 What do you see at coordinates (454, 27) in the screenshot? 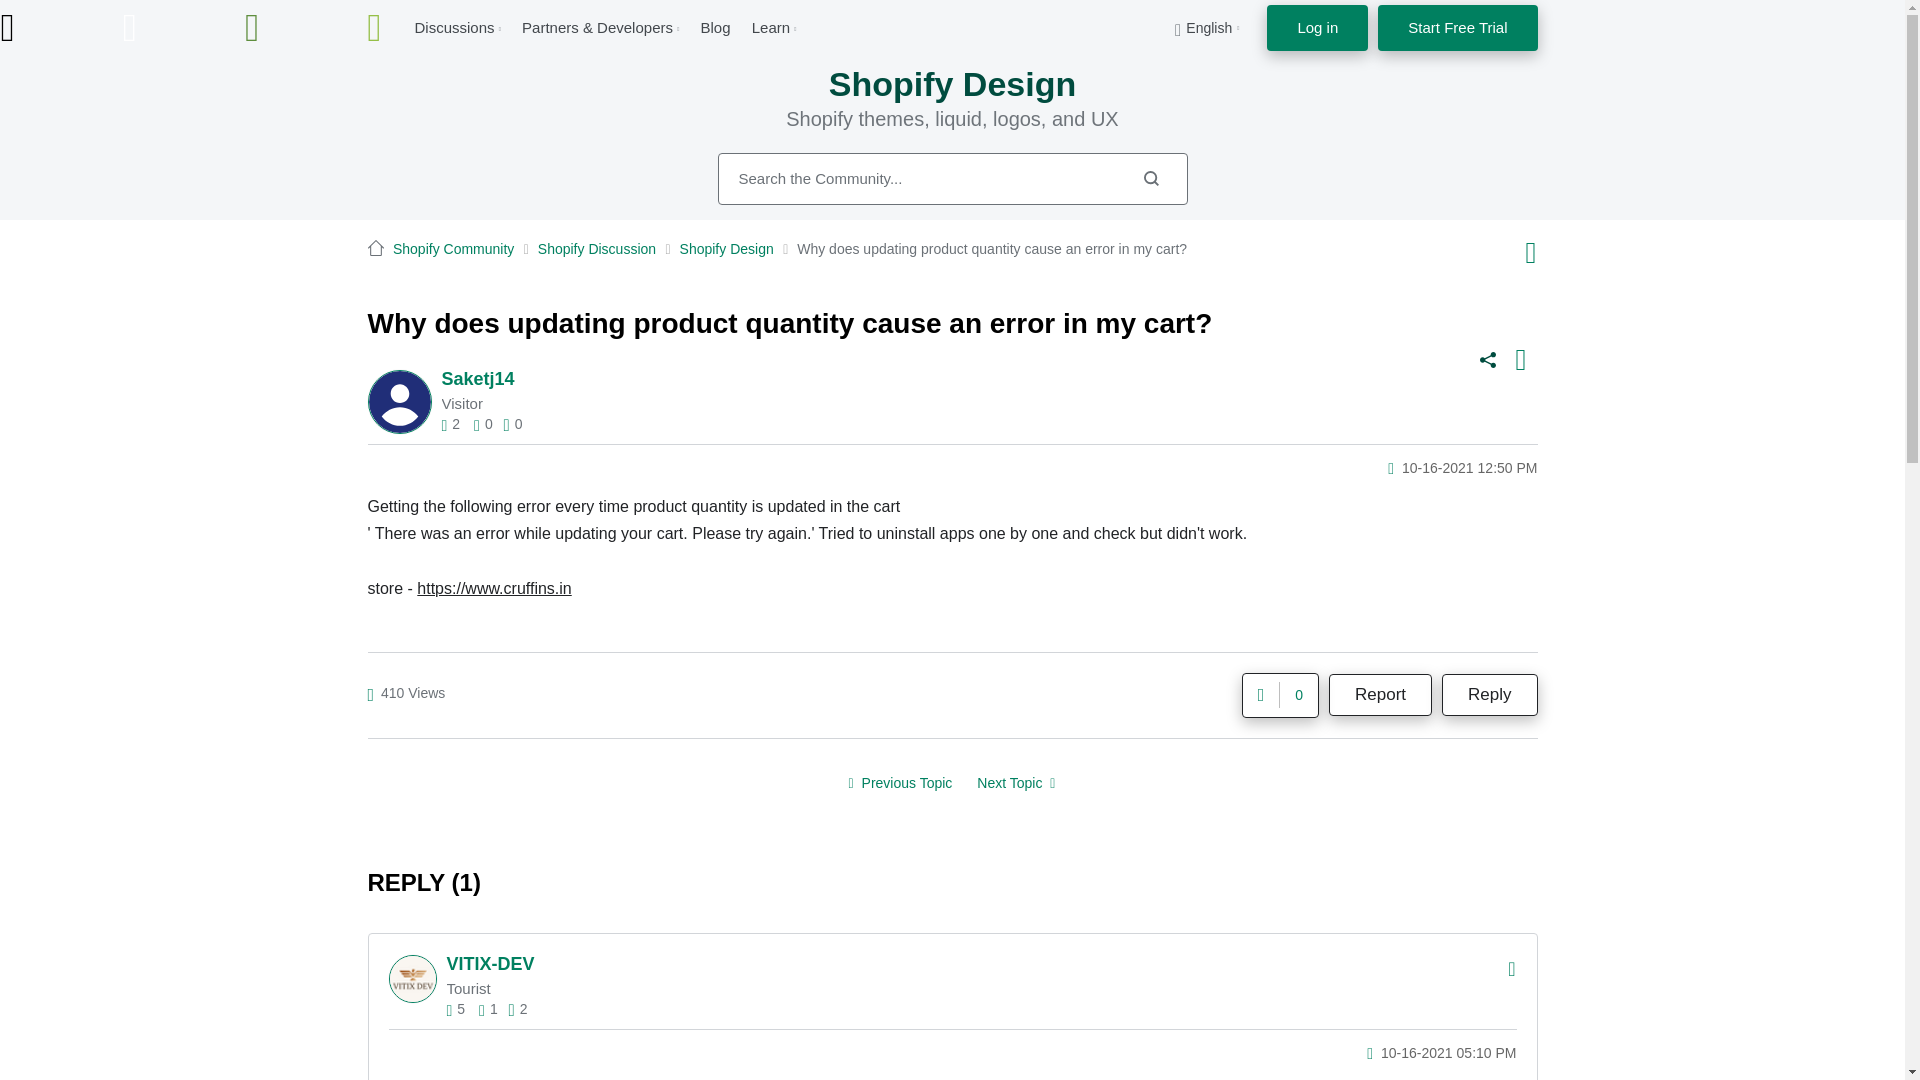
I see `Discussions` at bounding box center [454, 27].